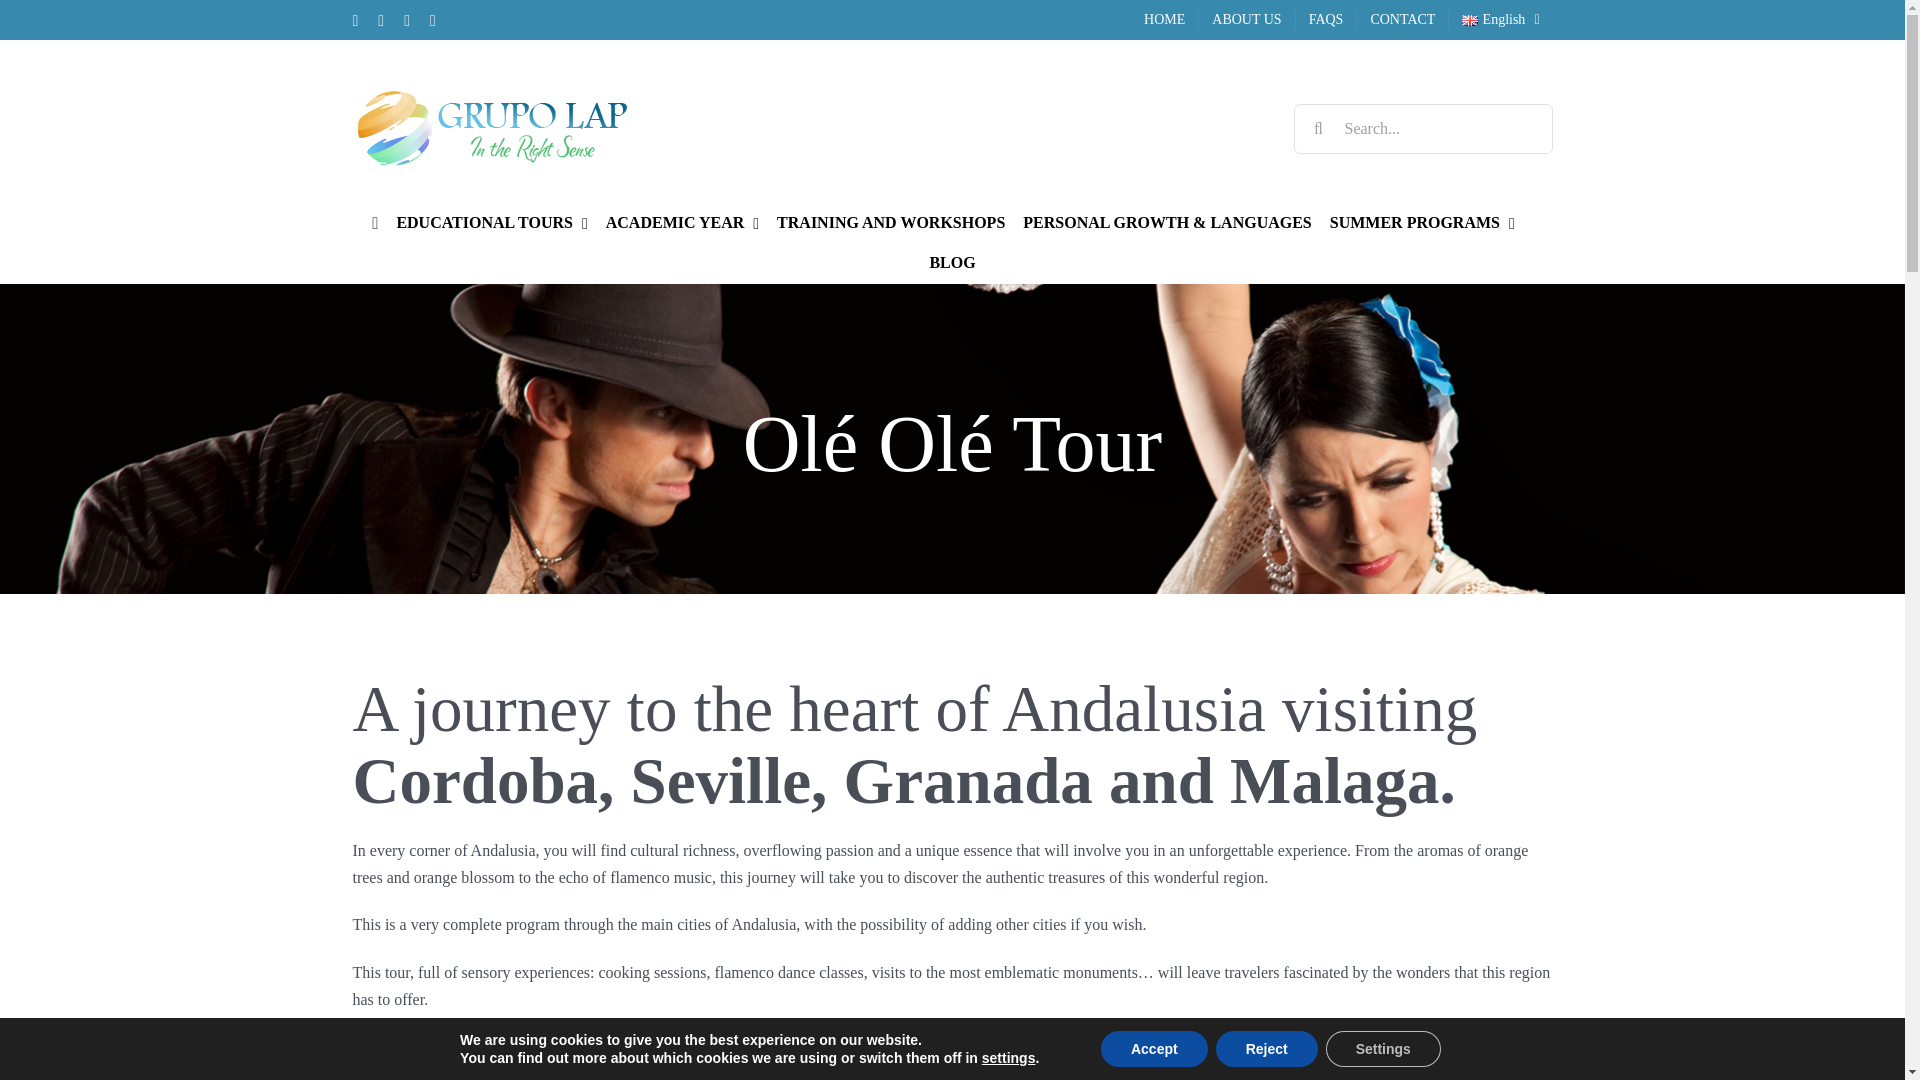 The width and height of the screenshot is (1920, 1080). I want to click on English, so click(1500, 20).